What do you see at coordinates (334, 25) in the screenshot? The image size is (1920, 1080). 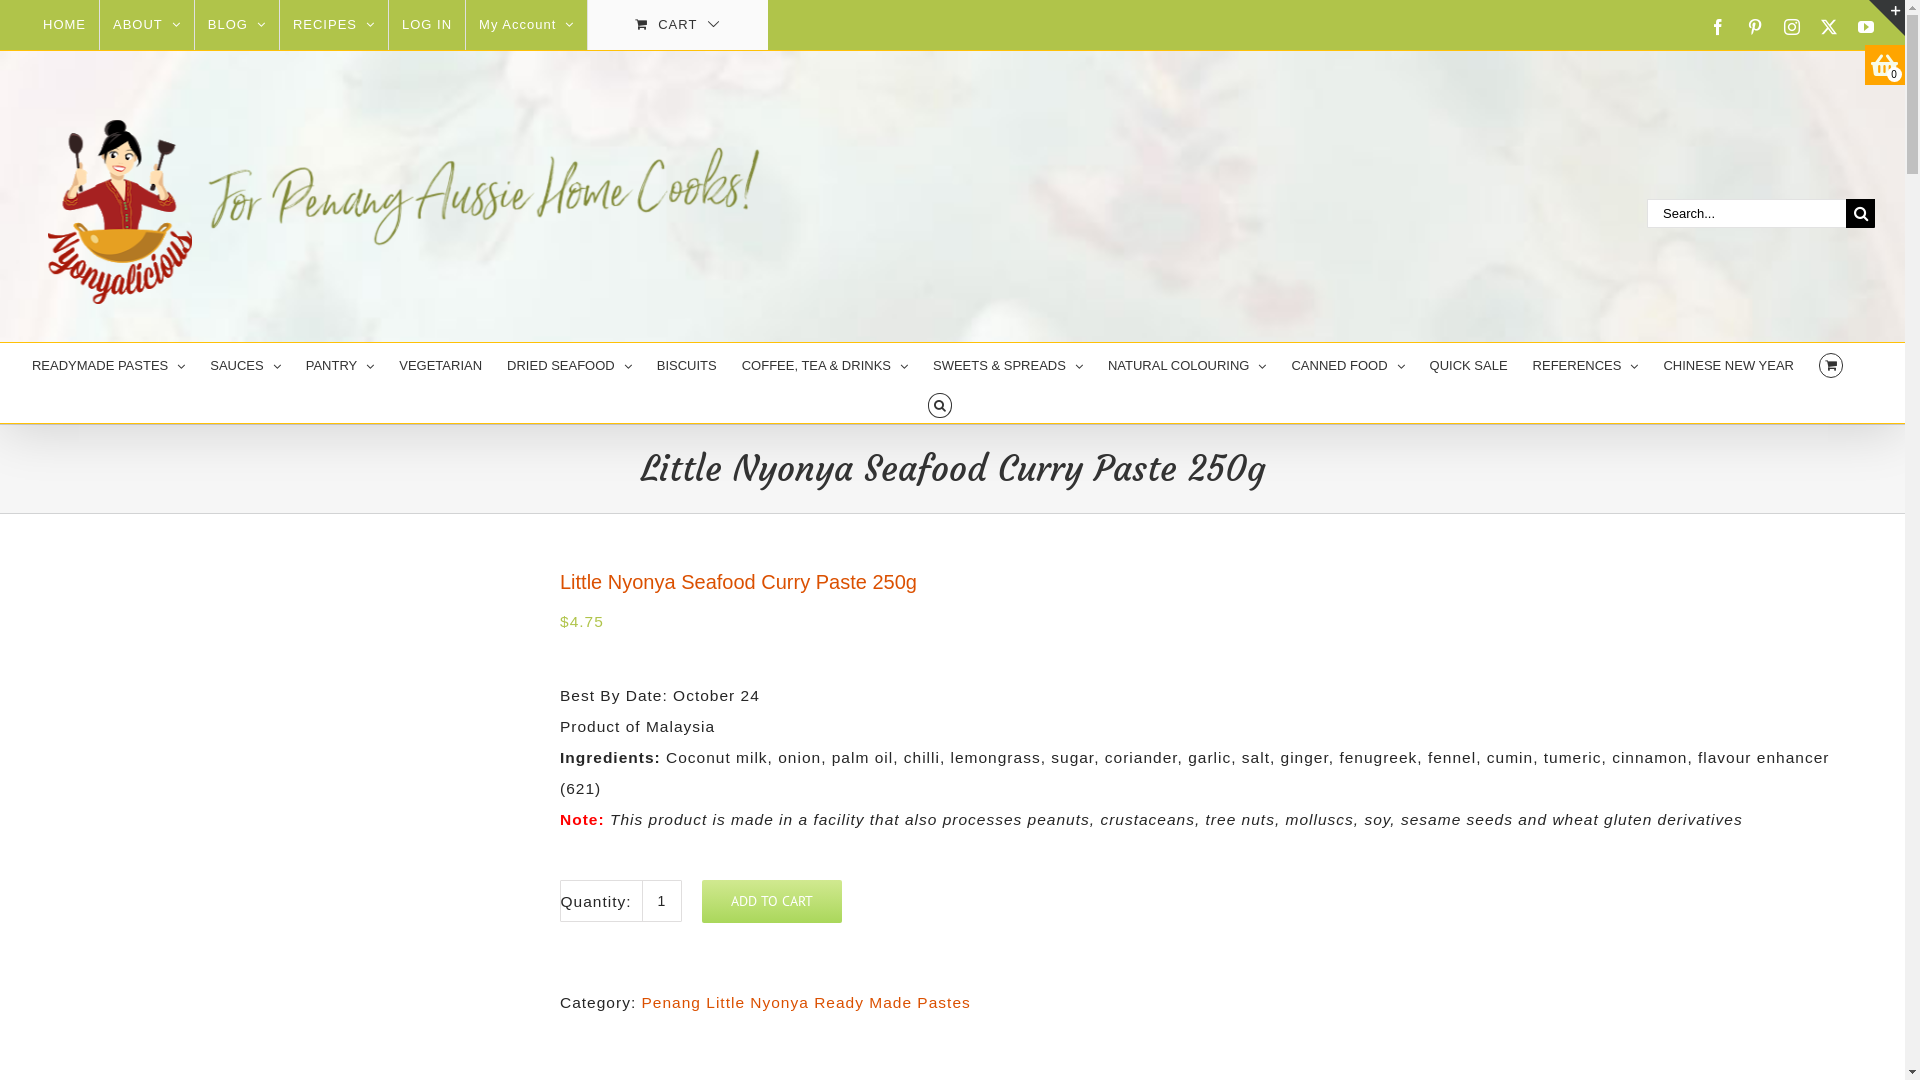 I see `RECIPES` at bounding box center [334, 25].